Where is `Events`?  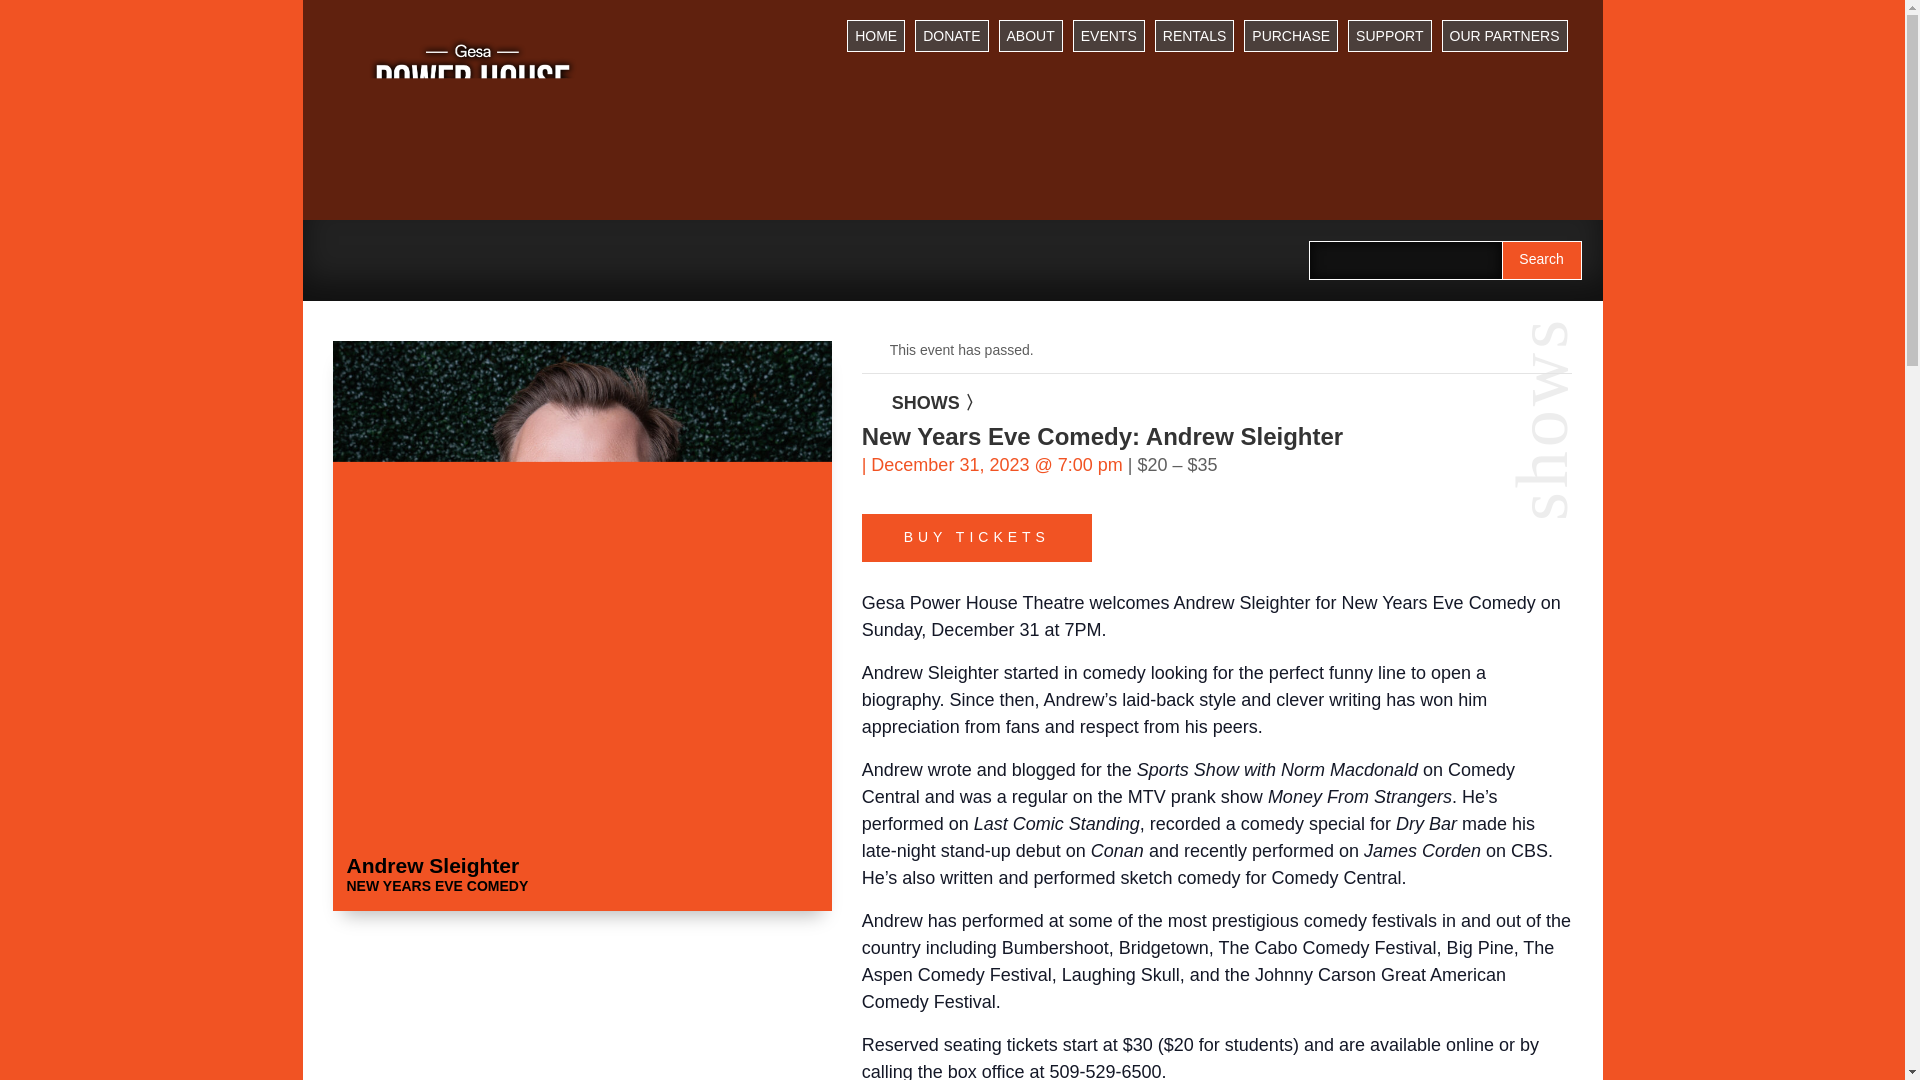
Events is located at coordinates (1108, 36).